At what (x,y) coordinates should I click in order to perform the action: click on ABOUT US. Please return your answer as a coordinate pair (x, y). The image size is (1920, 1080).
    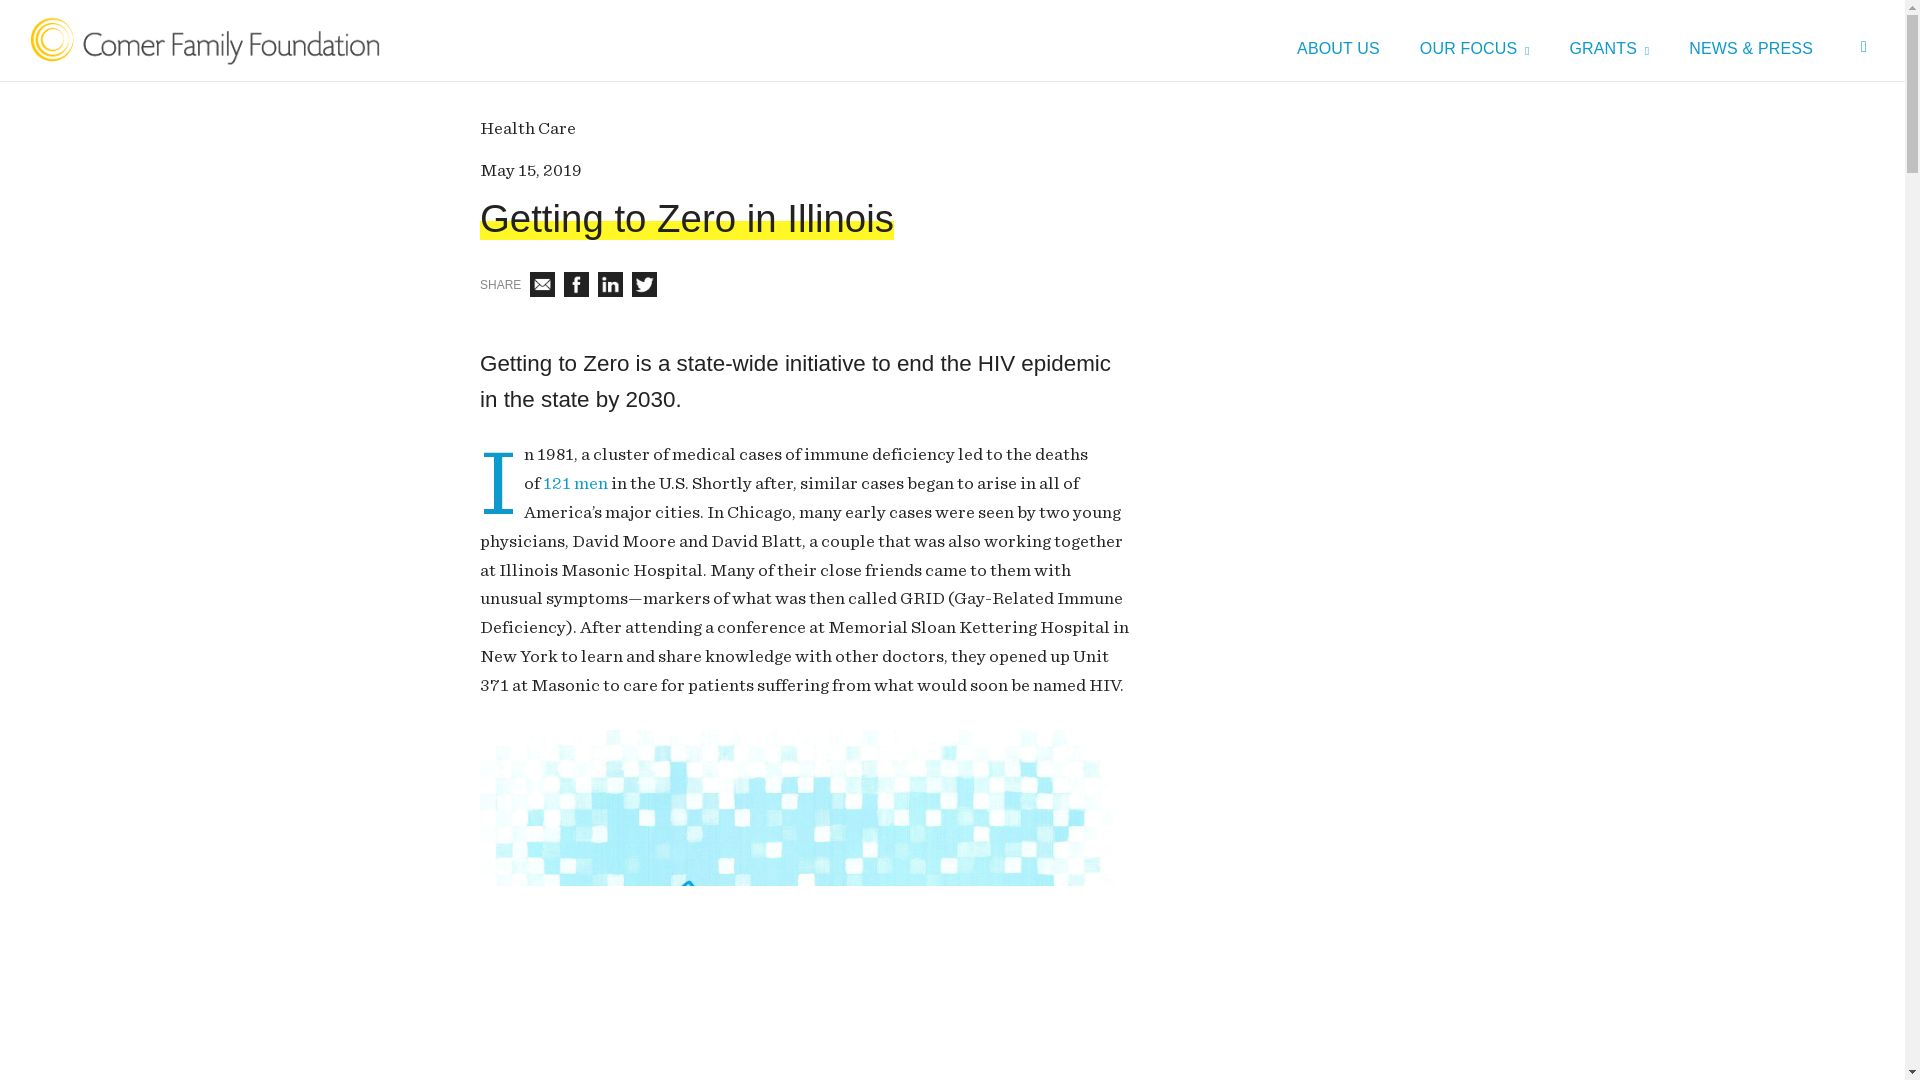
    Looking at the image, I should click on (1338, 50).